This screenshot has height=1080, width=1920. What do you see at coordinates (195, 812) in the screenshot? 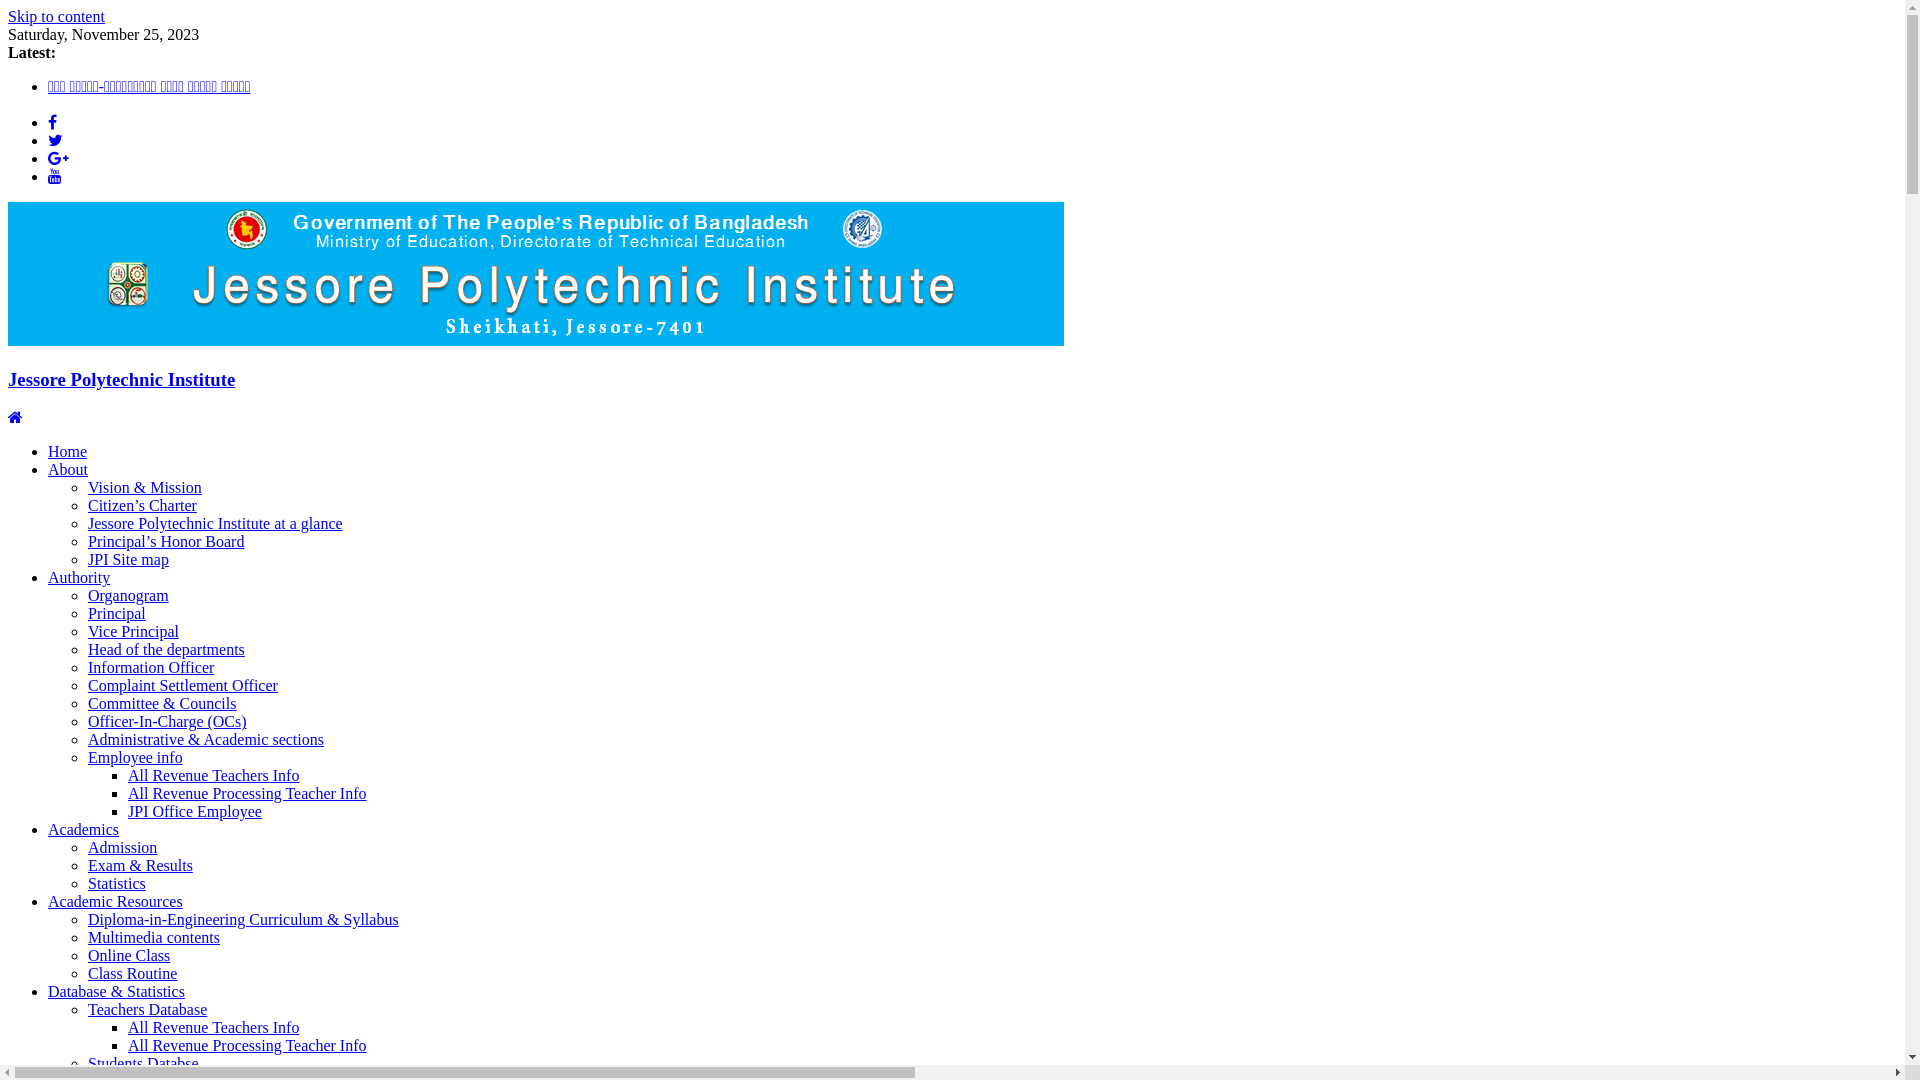
I see `JPI Office Employee` at bounding box center [195, 812].